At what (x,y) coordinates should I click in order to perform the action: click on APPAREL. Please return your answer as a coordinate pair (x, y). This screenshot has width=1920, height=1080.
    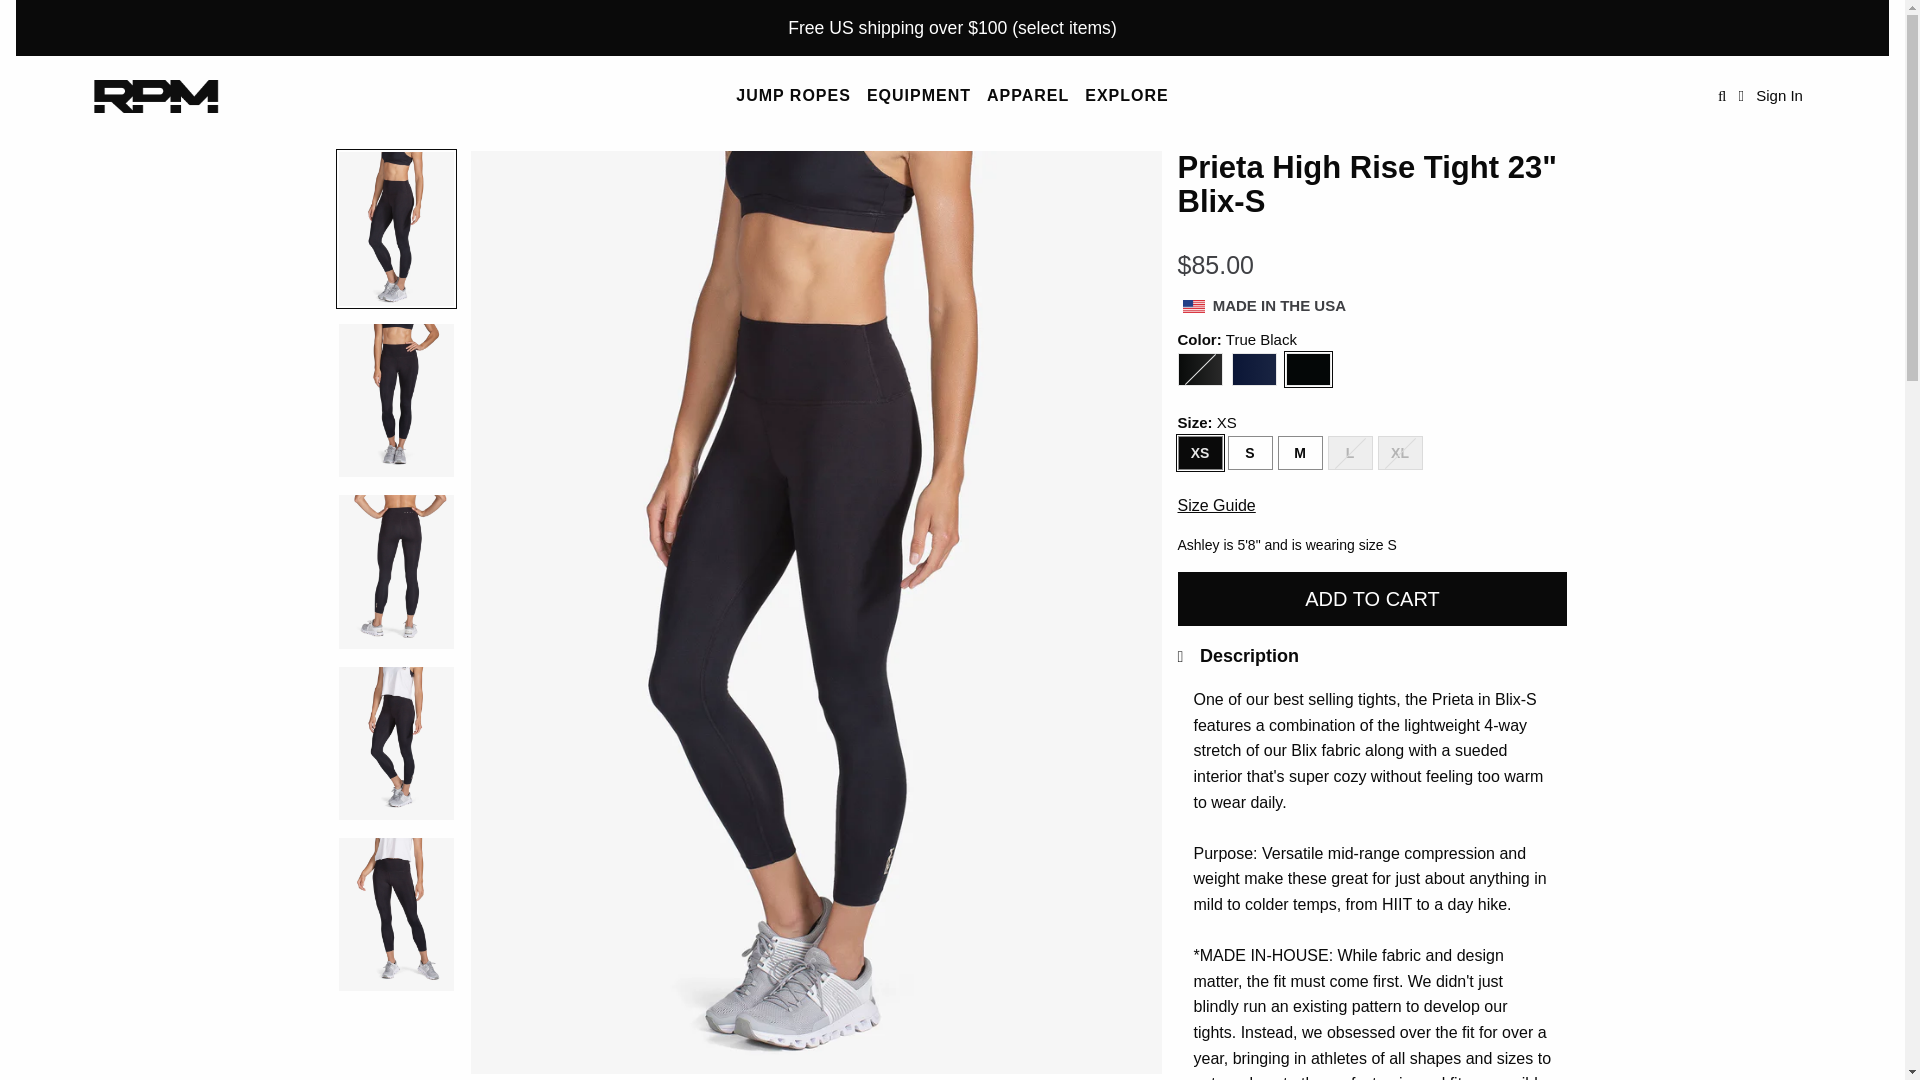
    Looking at the image, I should click on (1028, 96).